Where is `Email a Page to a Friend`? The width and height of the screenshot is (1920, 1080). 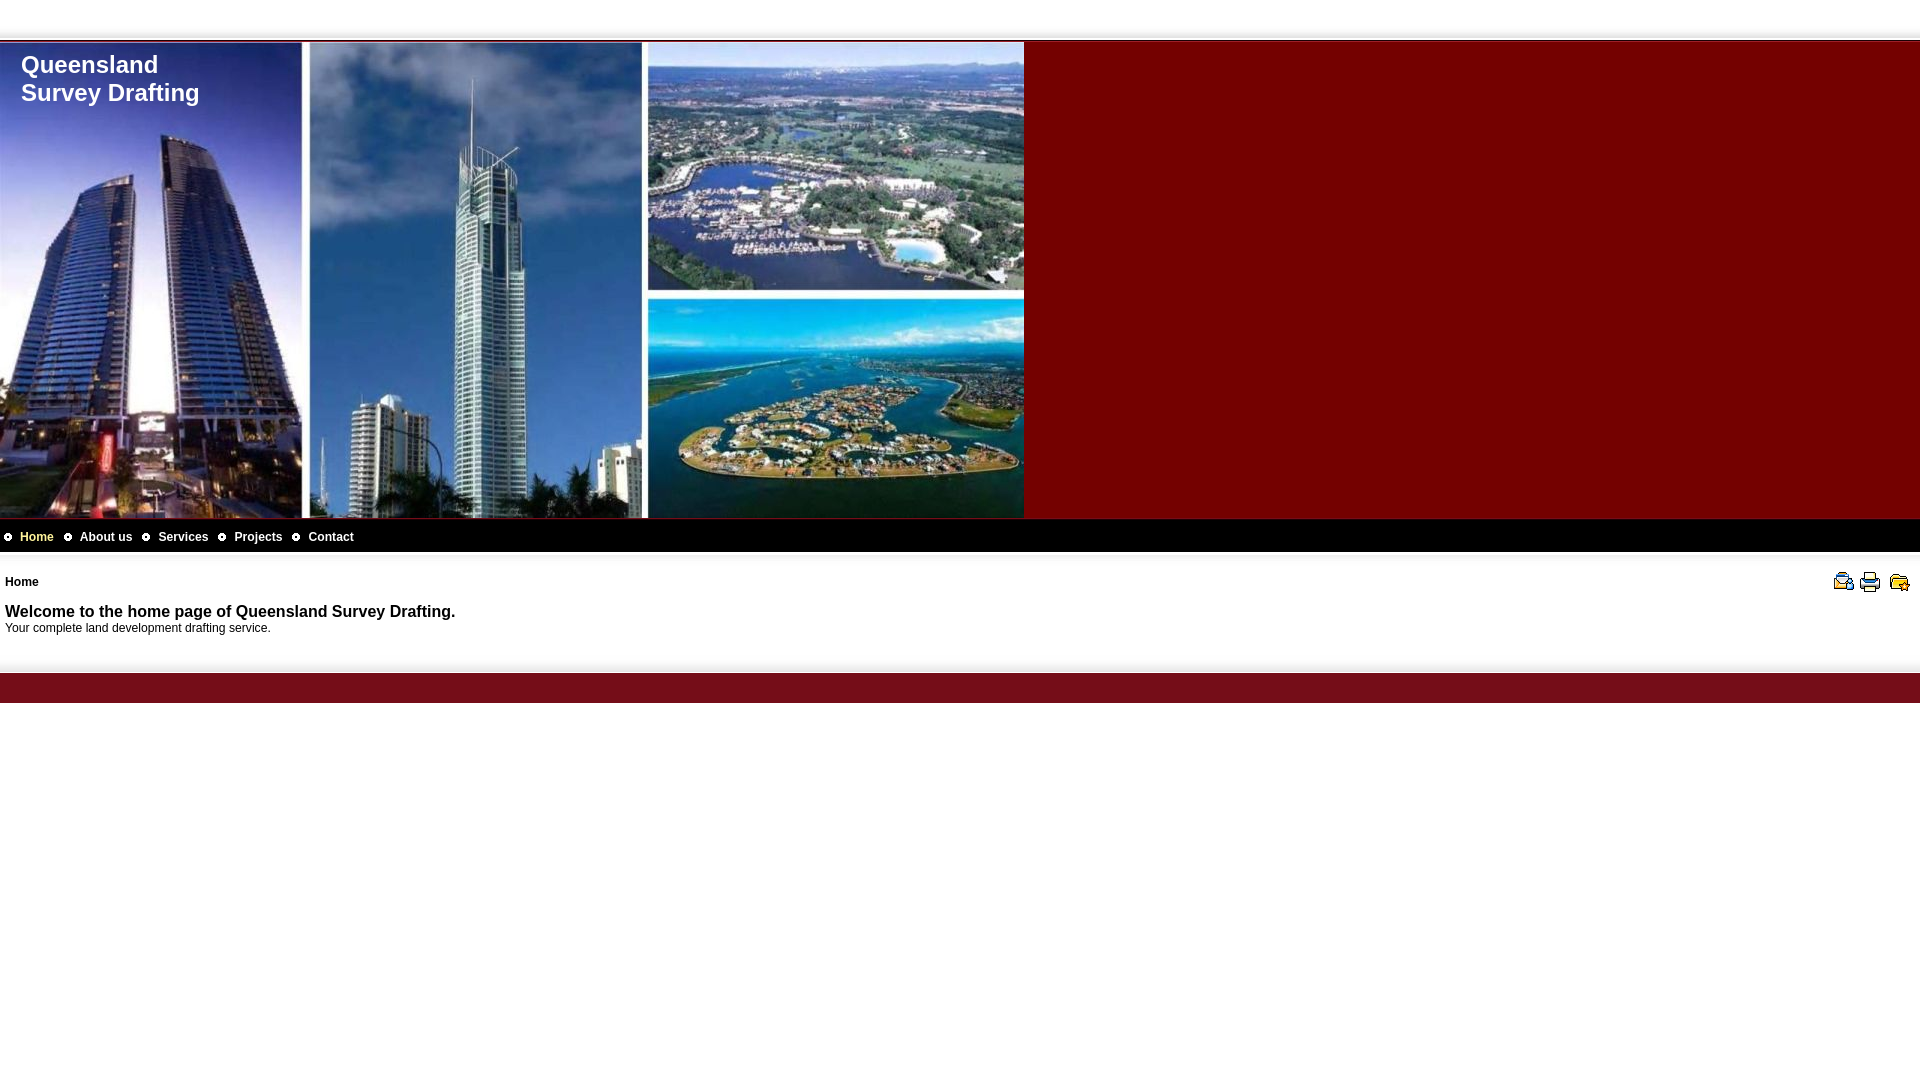 Email a Page to a Friend is located at coordinates (1844, 582).